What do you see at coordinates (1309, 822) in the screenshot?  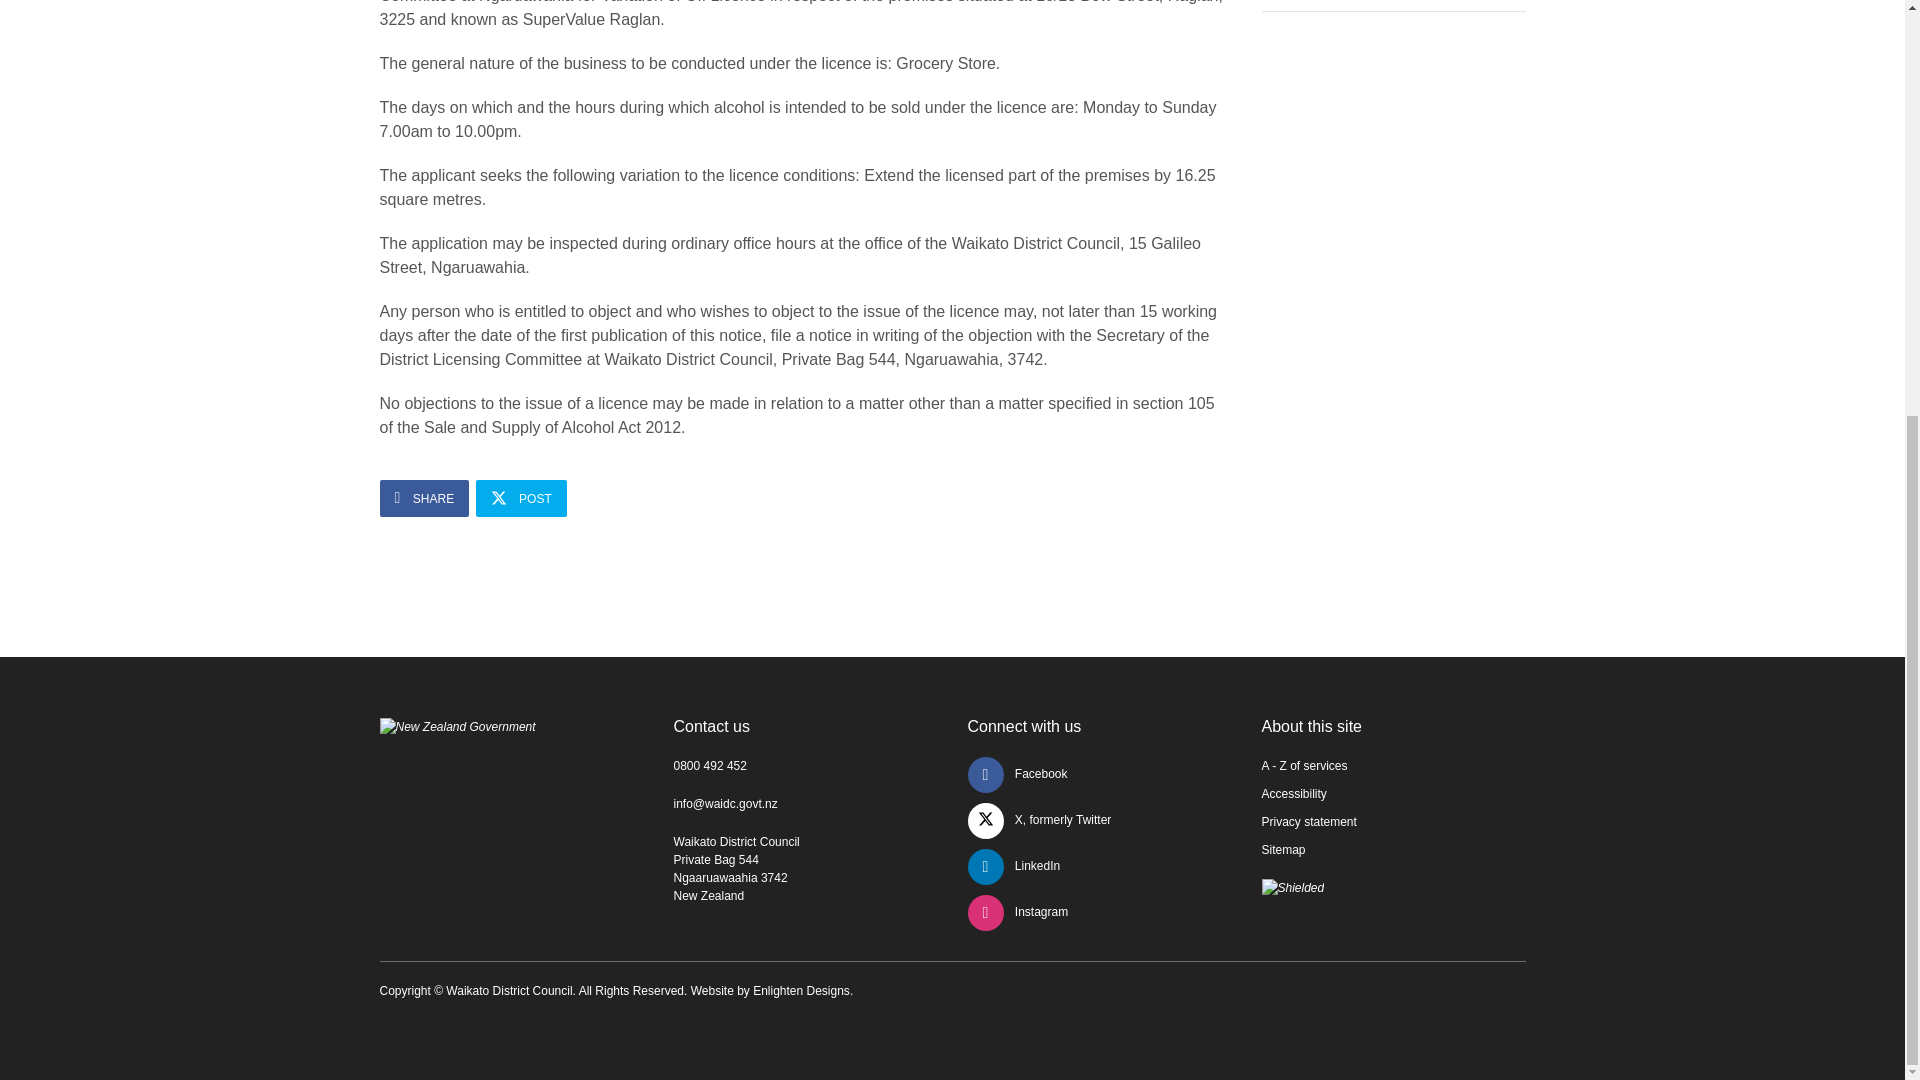 I see `Privacy statement` at bounding box center [1309, 822].